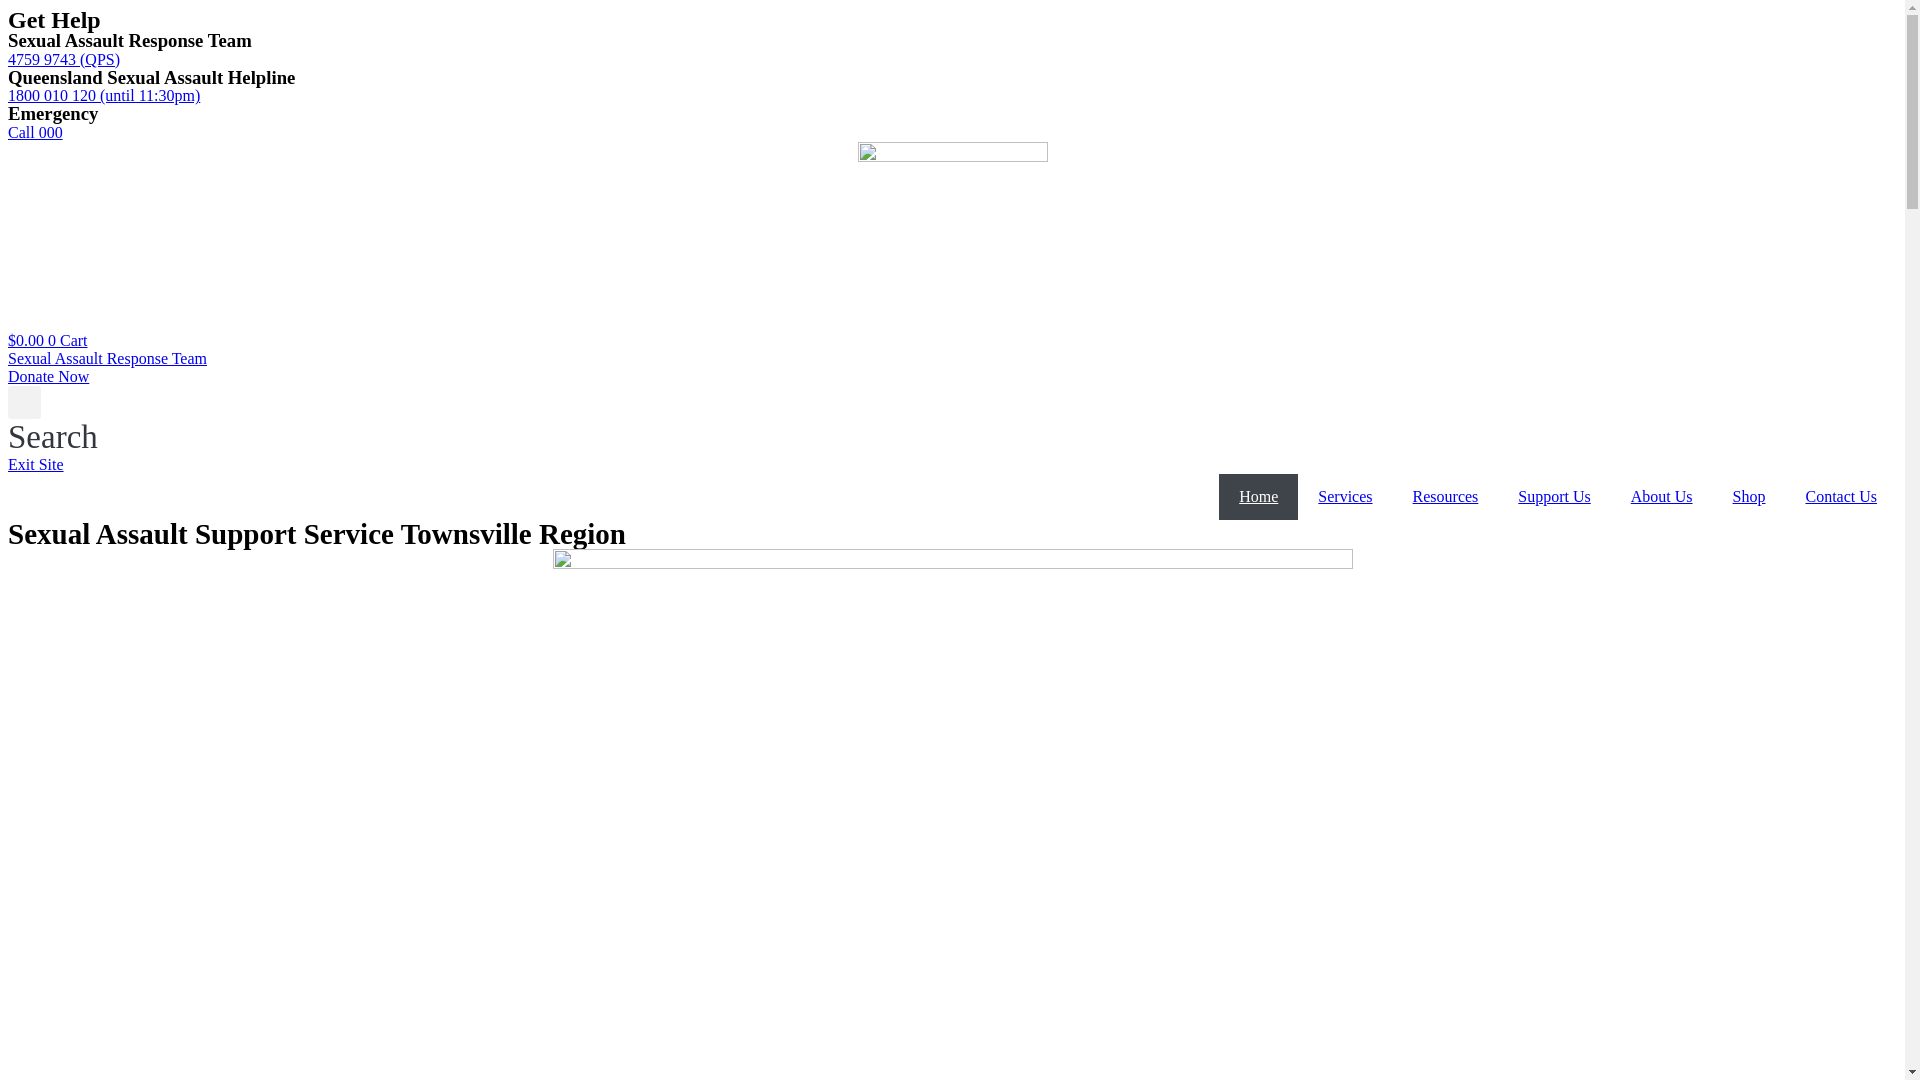 The image size is (1920, 1080). I want to click on Skip to content, so click(8, 8).